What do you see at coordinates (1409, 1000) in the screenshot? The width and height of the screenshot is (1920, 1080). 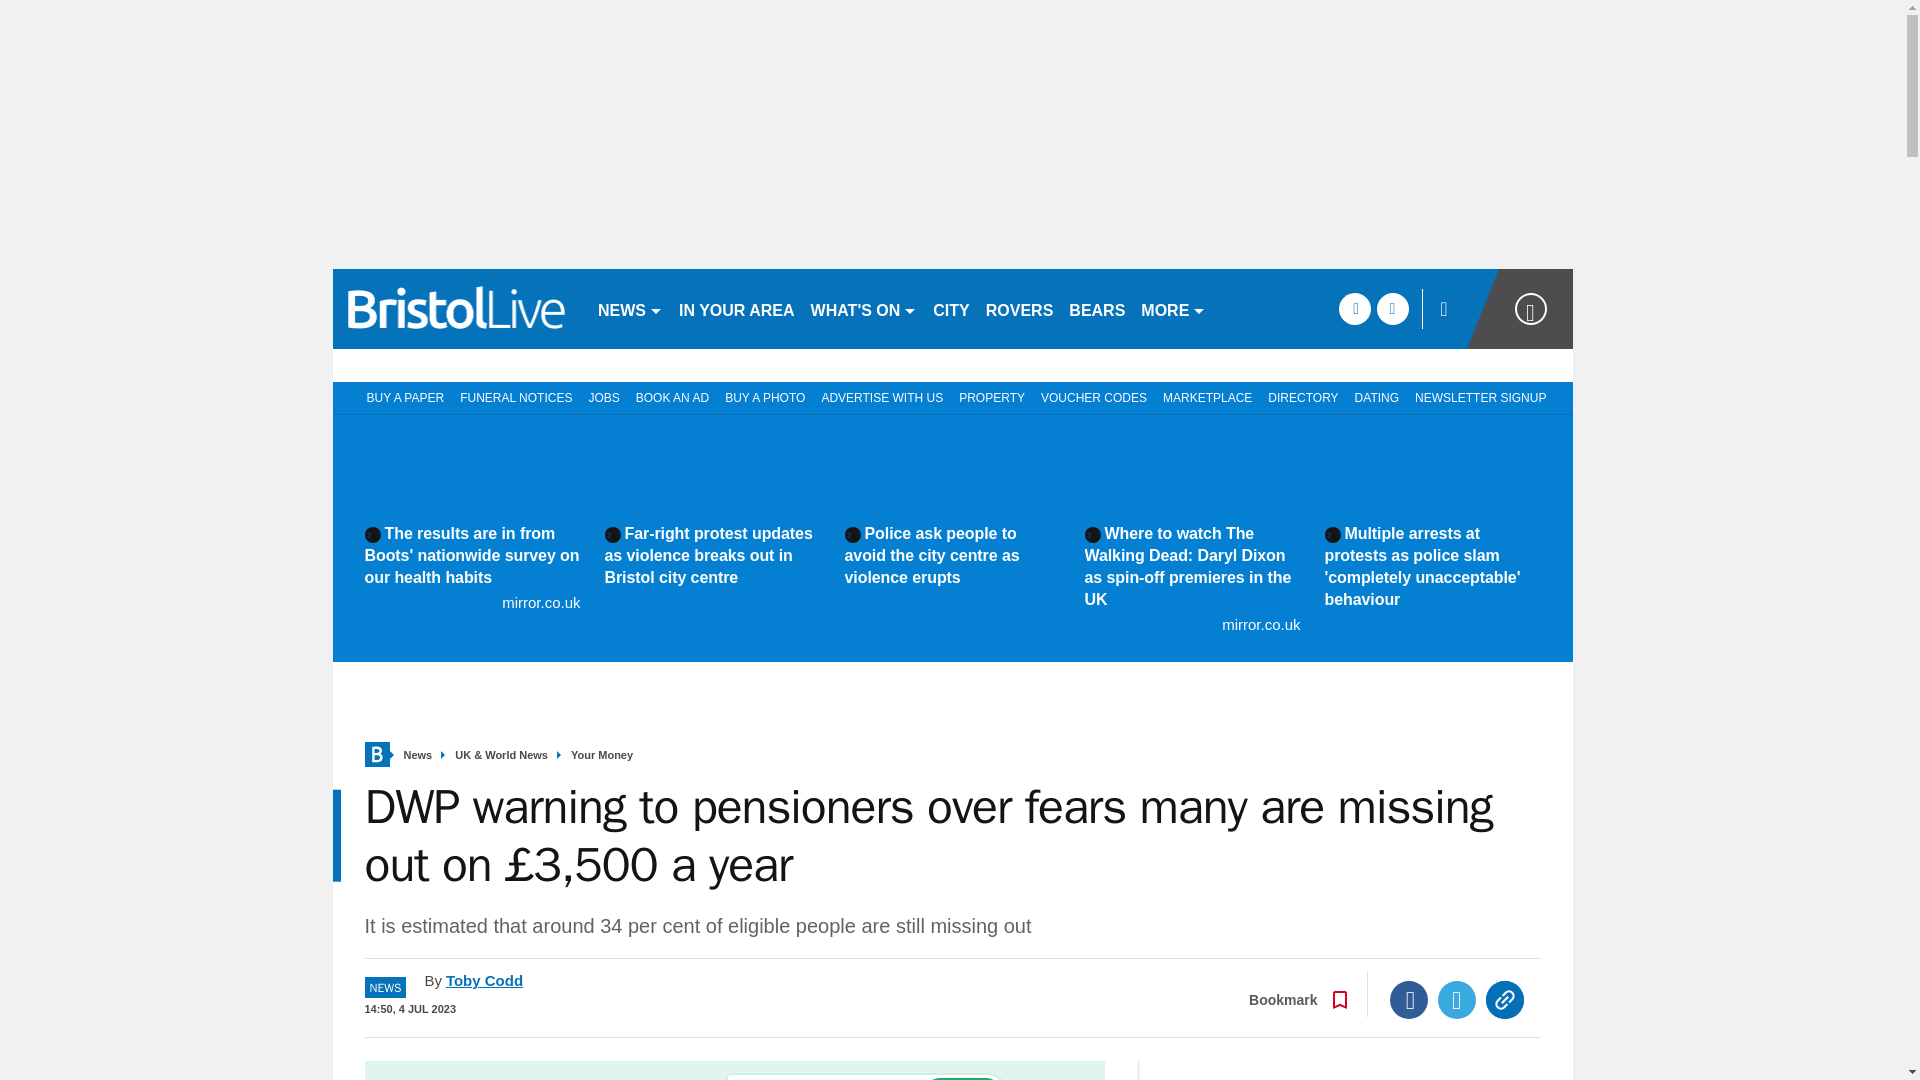 I see `Facebook` at bounding box center [1409, 1000].